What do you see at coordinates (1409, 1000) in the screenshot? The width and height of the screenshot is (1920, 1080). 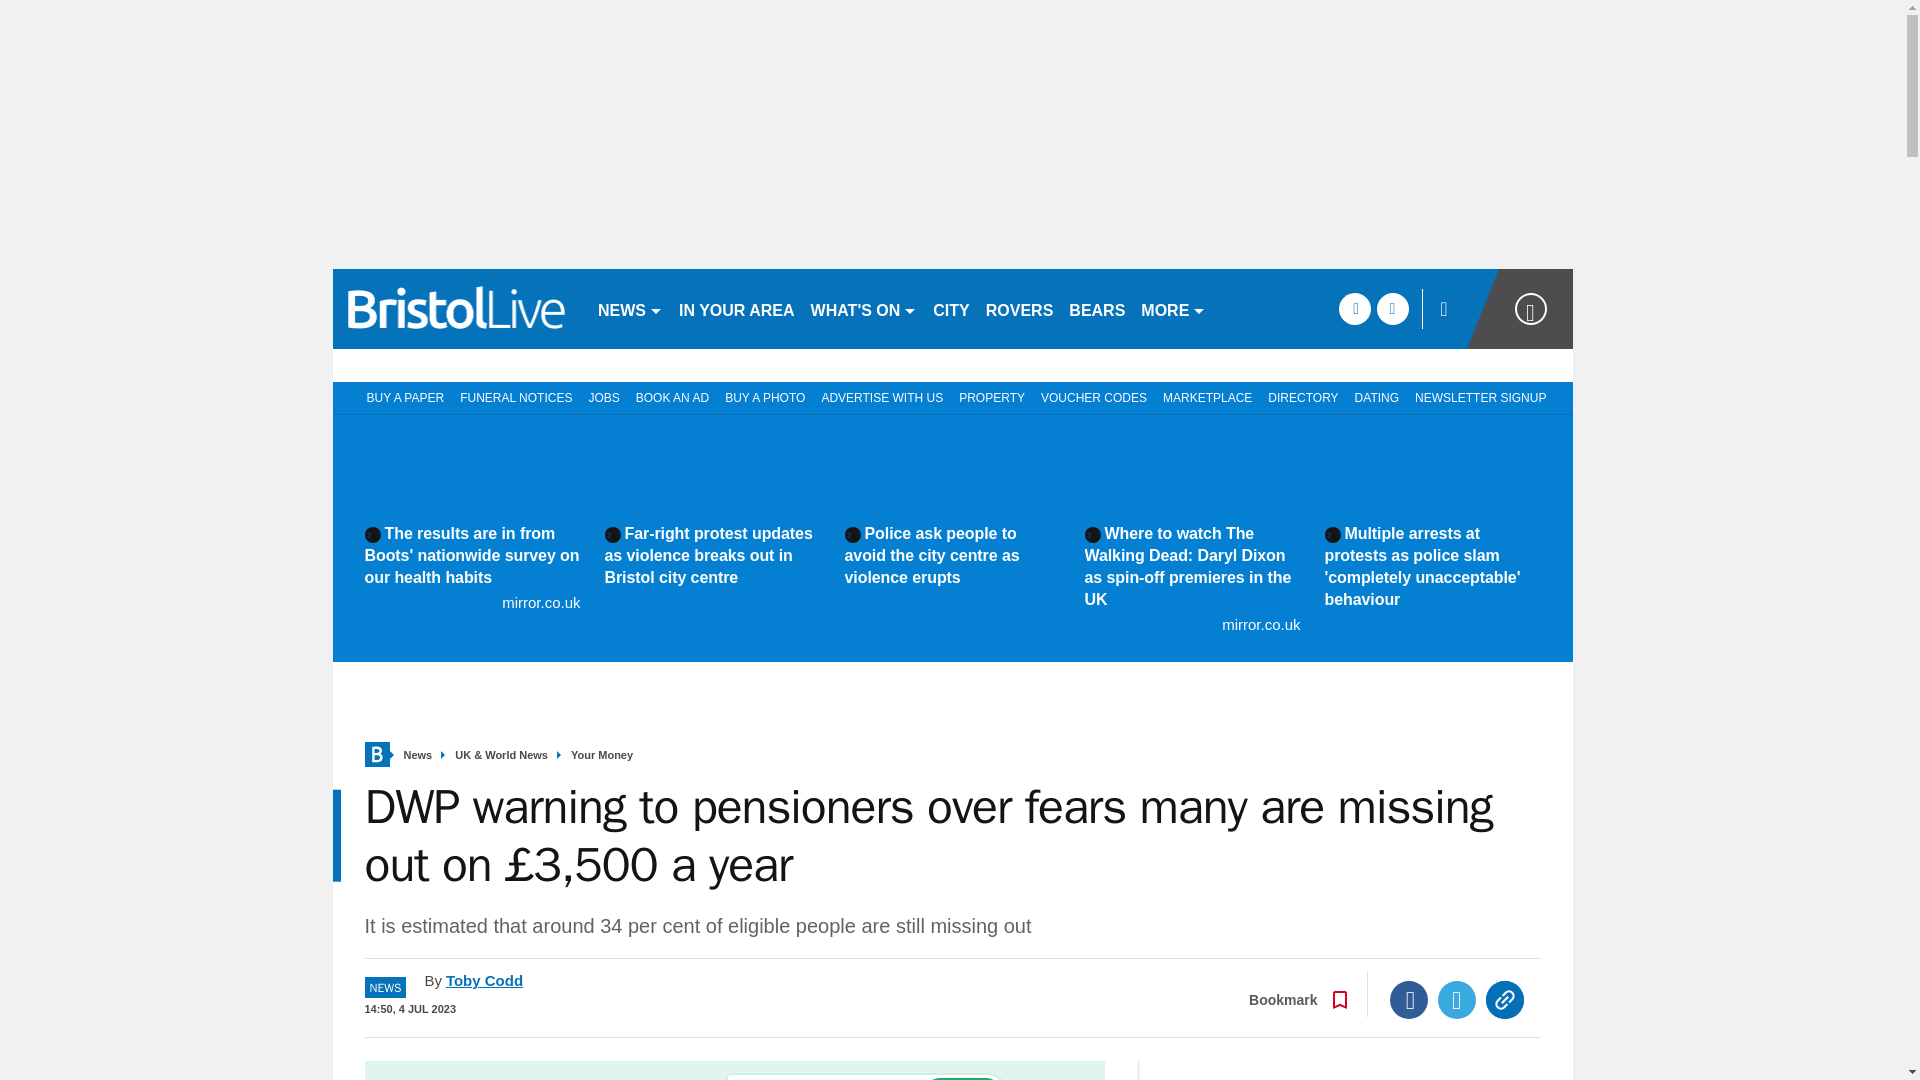 I see `Facebook` at bounding box center [1409, 1000].